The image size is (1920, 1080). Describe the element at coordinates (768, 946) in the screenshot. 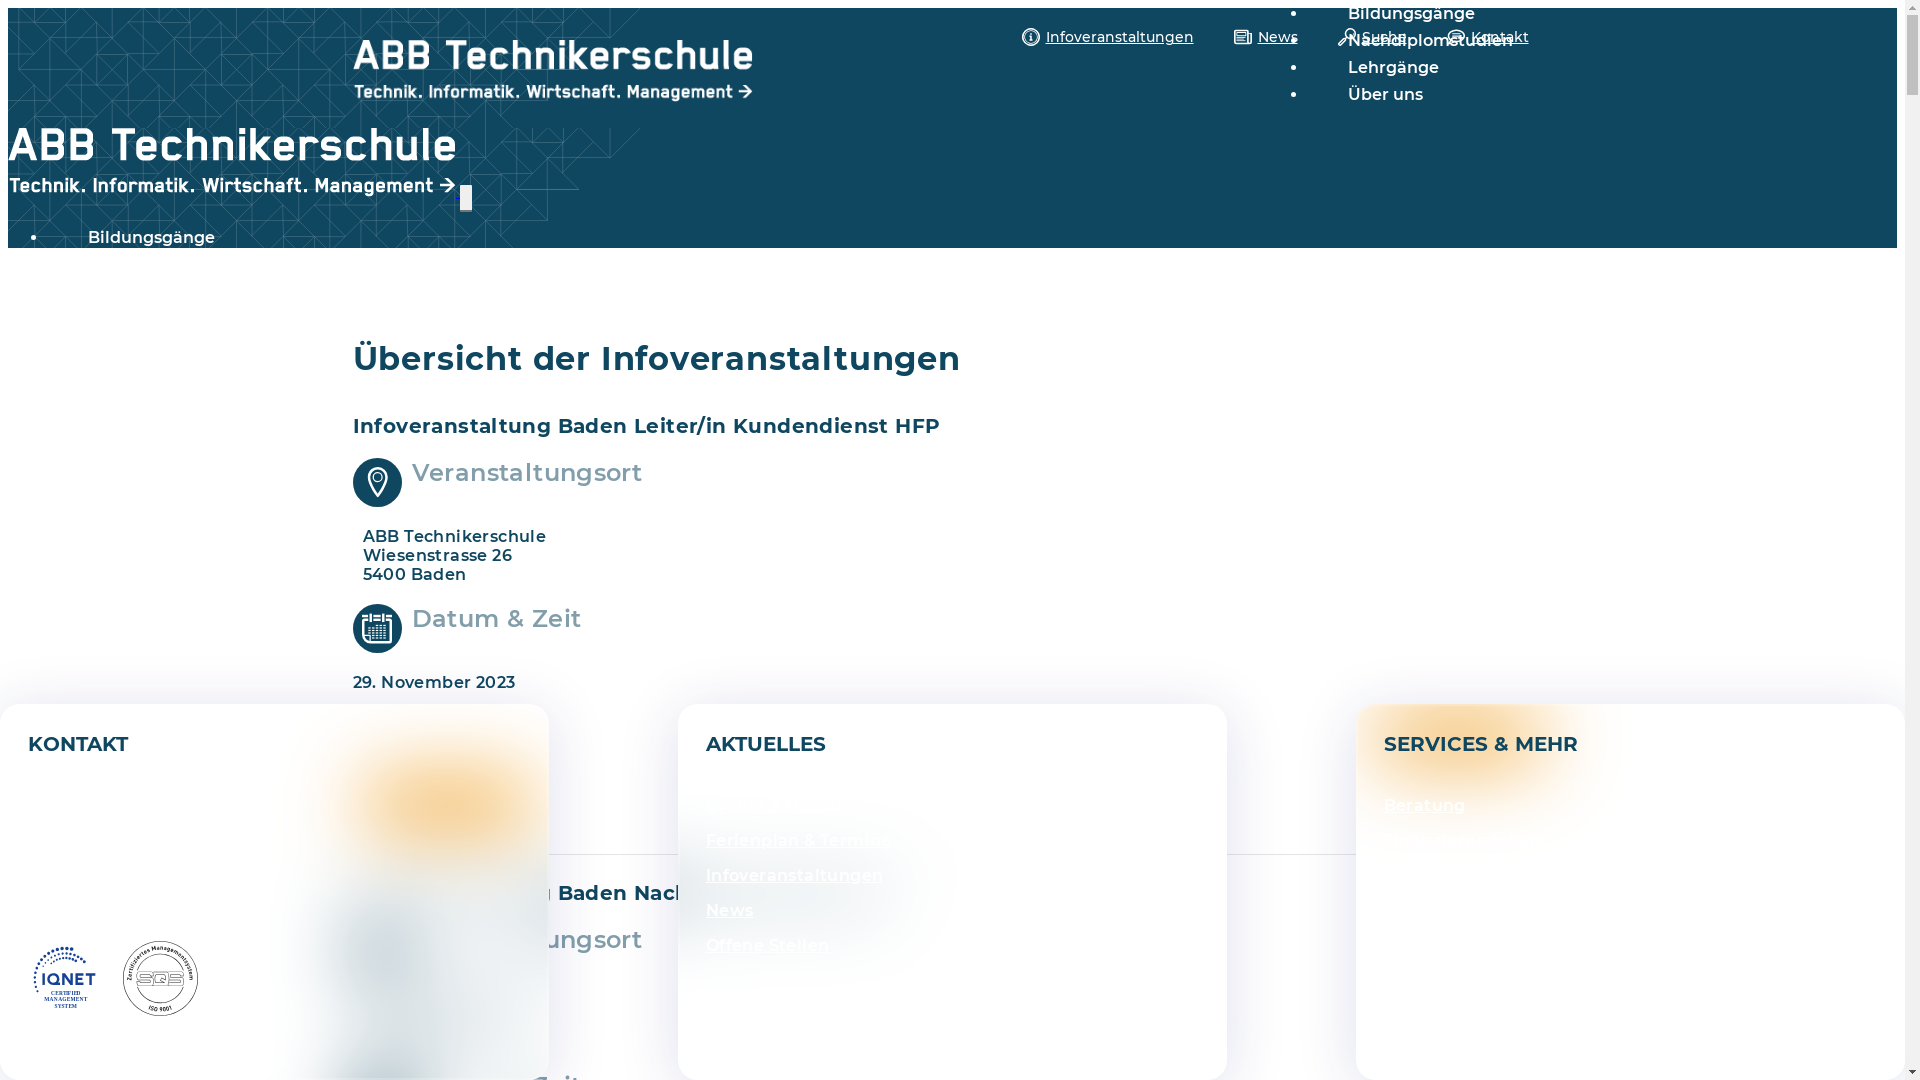

I see `Offene Stellen` at that location.